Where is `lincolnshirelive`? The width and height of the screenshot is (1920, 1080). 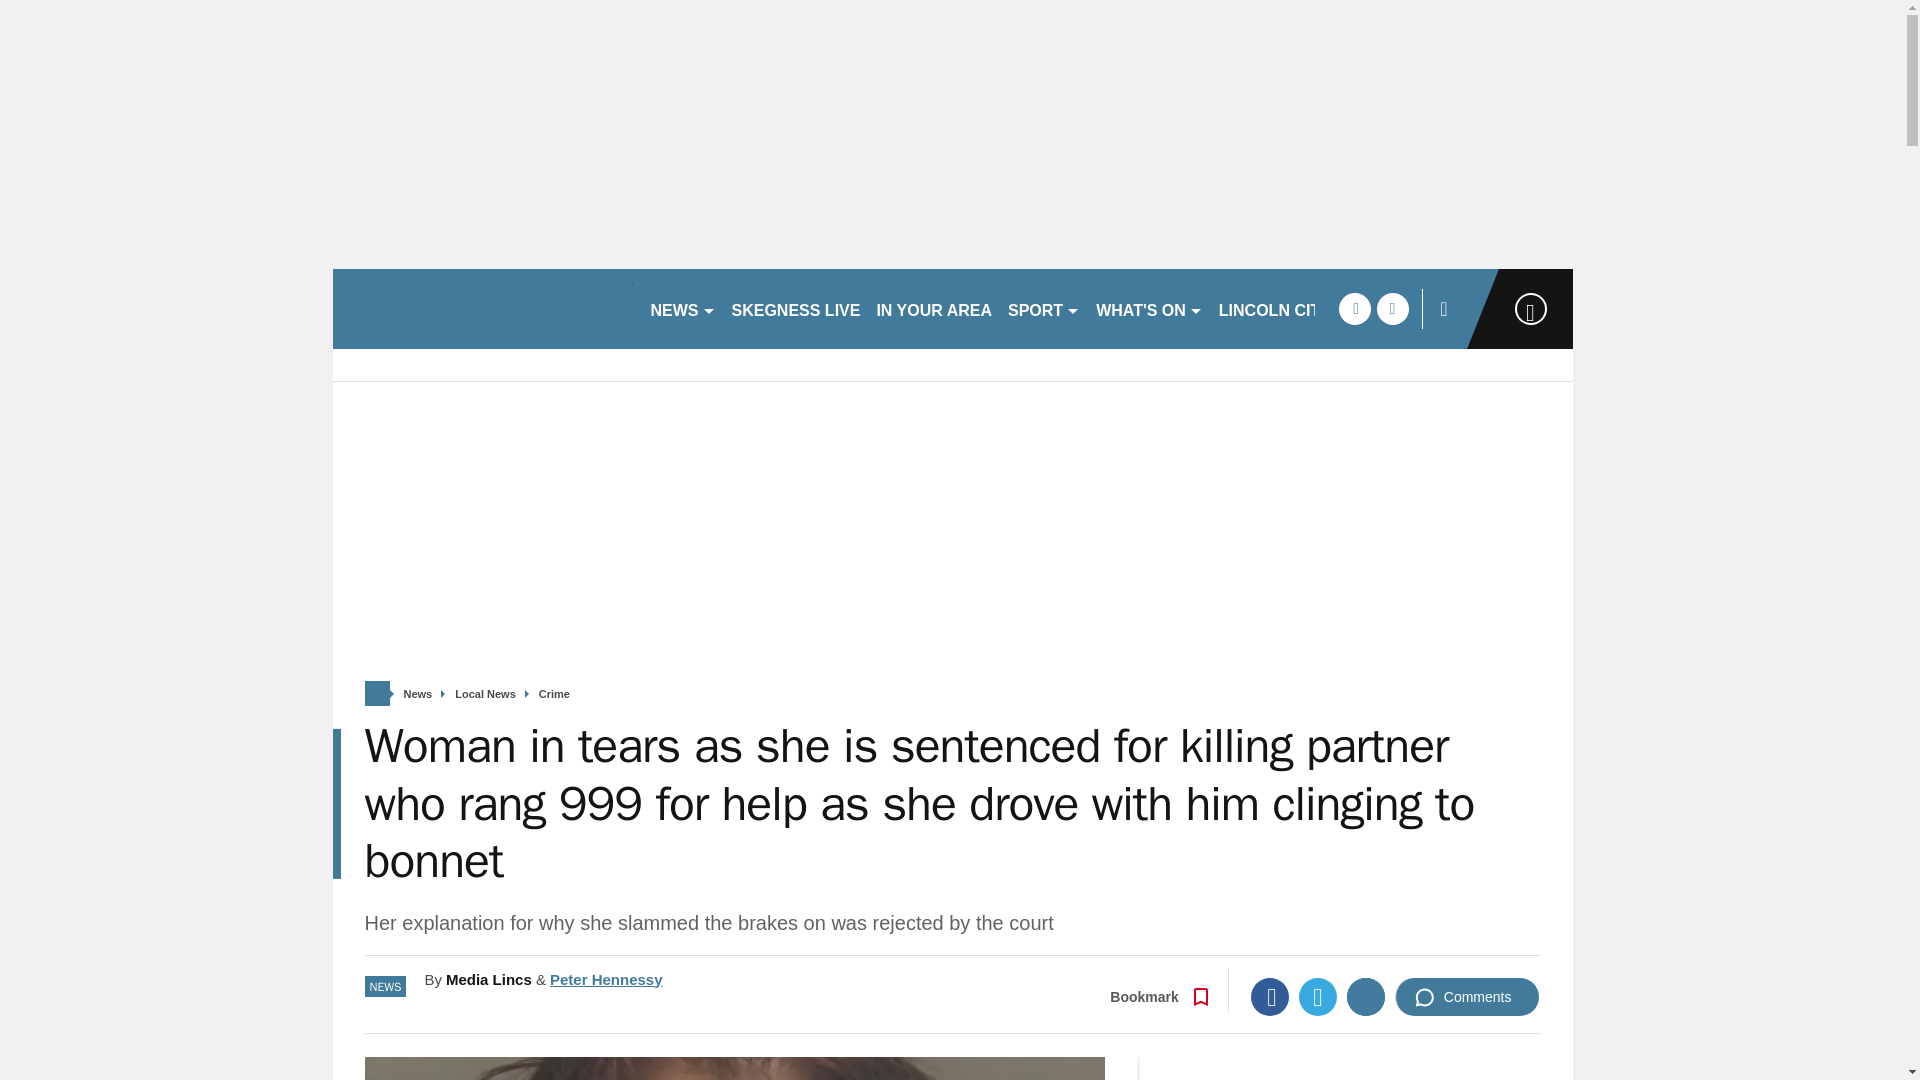 lincolnshirelive is located at coordinates (482, 308).